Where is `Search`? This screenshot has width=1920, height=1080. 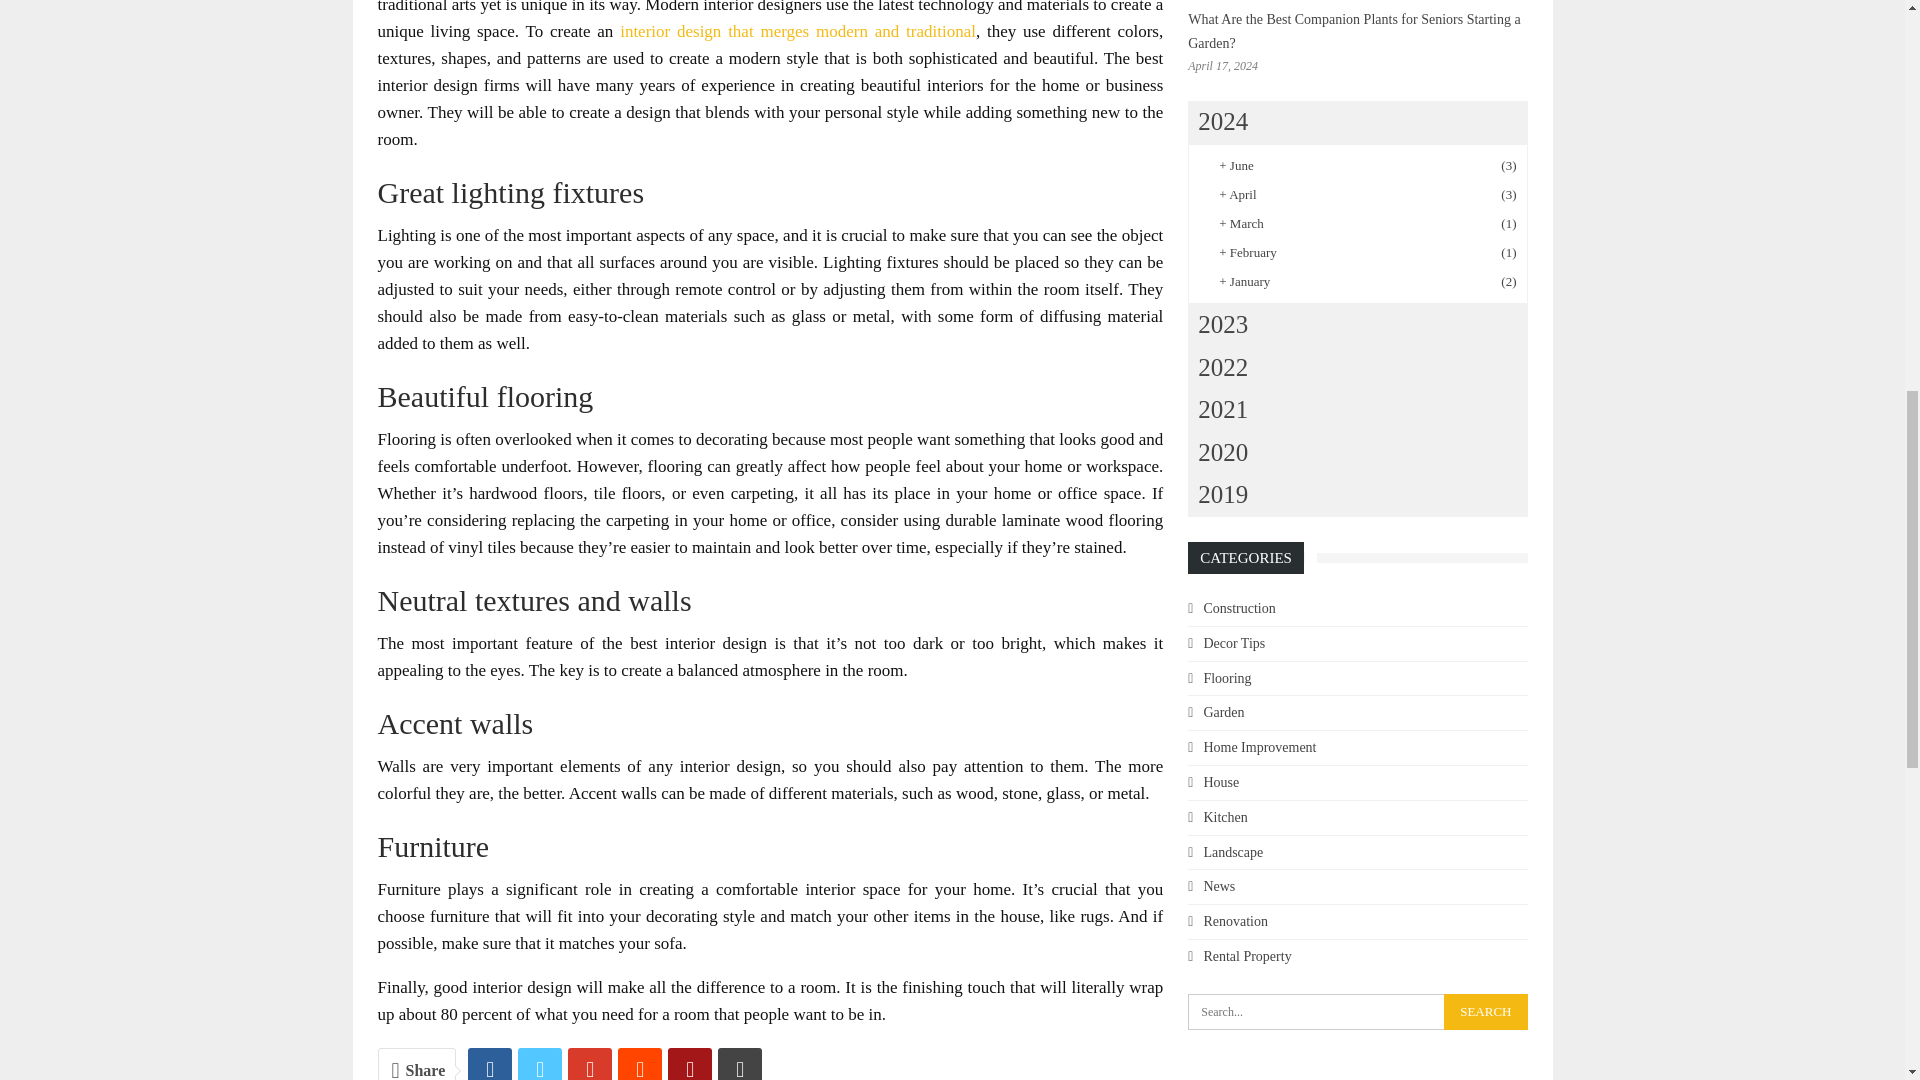 Search is located at coordinates (1484, 1012).